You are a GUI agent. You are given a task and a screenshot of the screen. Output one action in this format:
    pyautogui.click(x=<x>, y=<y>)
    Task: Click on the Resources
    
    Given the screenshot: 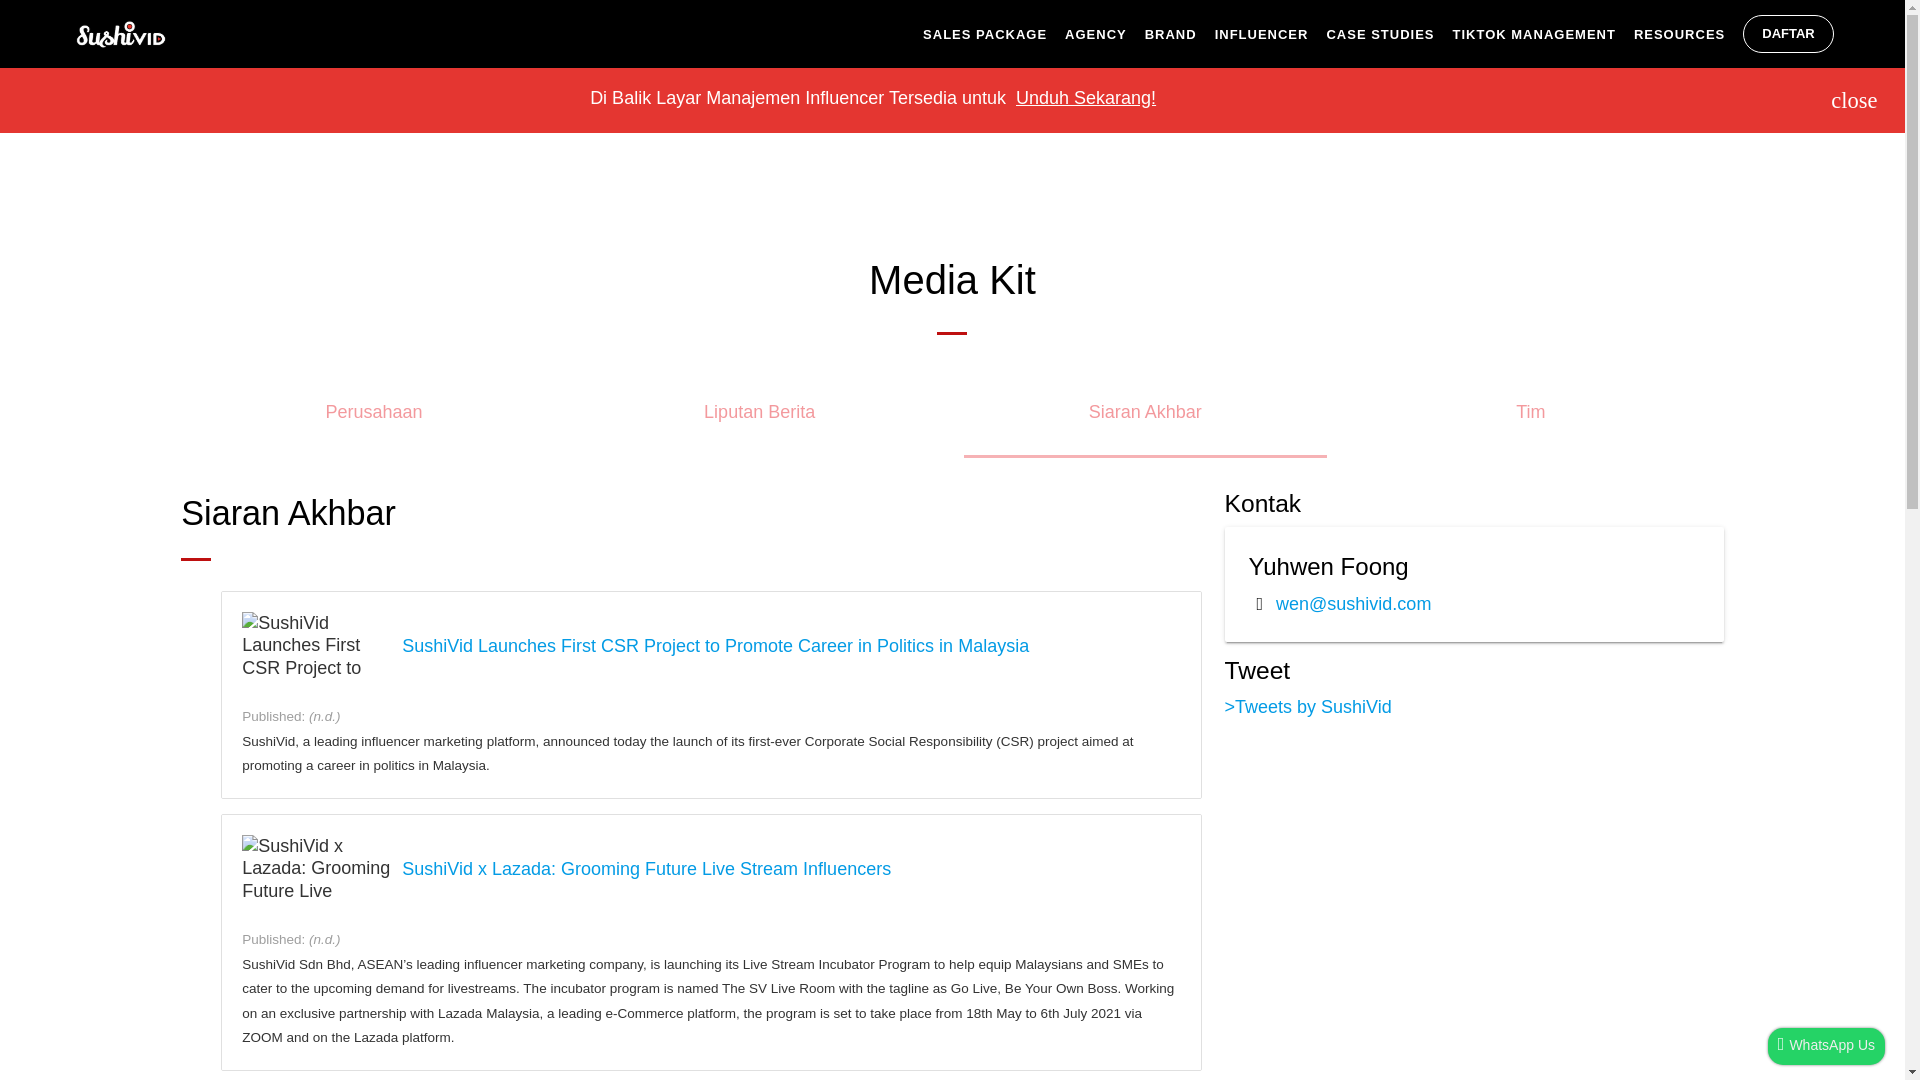 What is the action you would take?
    pyautogui.click(x=1688, y=34)
    